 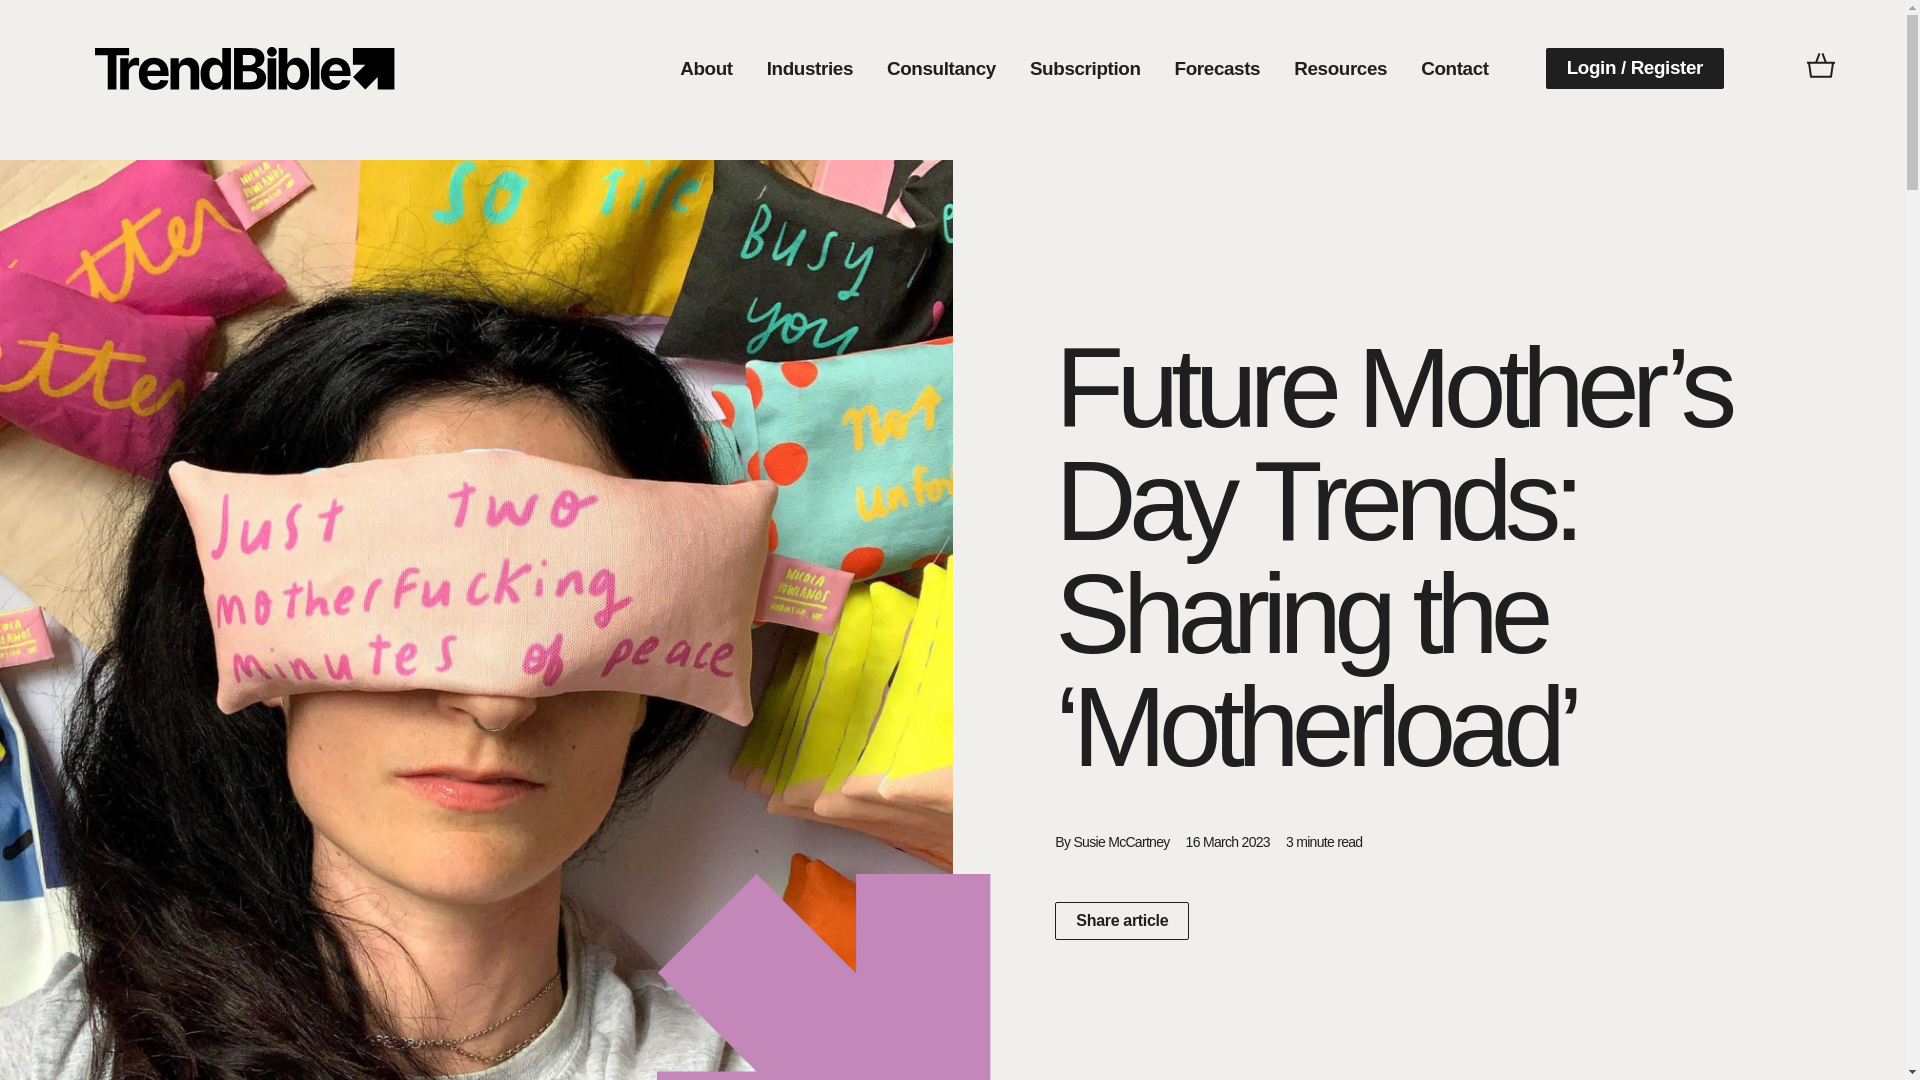 What do you see at coordinates (810, 68) in the screenshot?
I see `Industries` at bounding box center [810, 68].